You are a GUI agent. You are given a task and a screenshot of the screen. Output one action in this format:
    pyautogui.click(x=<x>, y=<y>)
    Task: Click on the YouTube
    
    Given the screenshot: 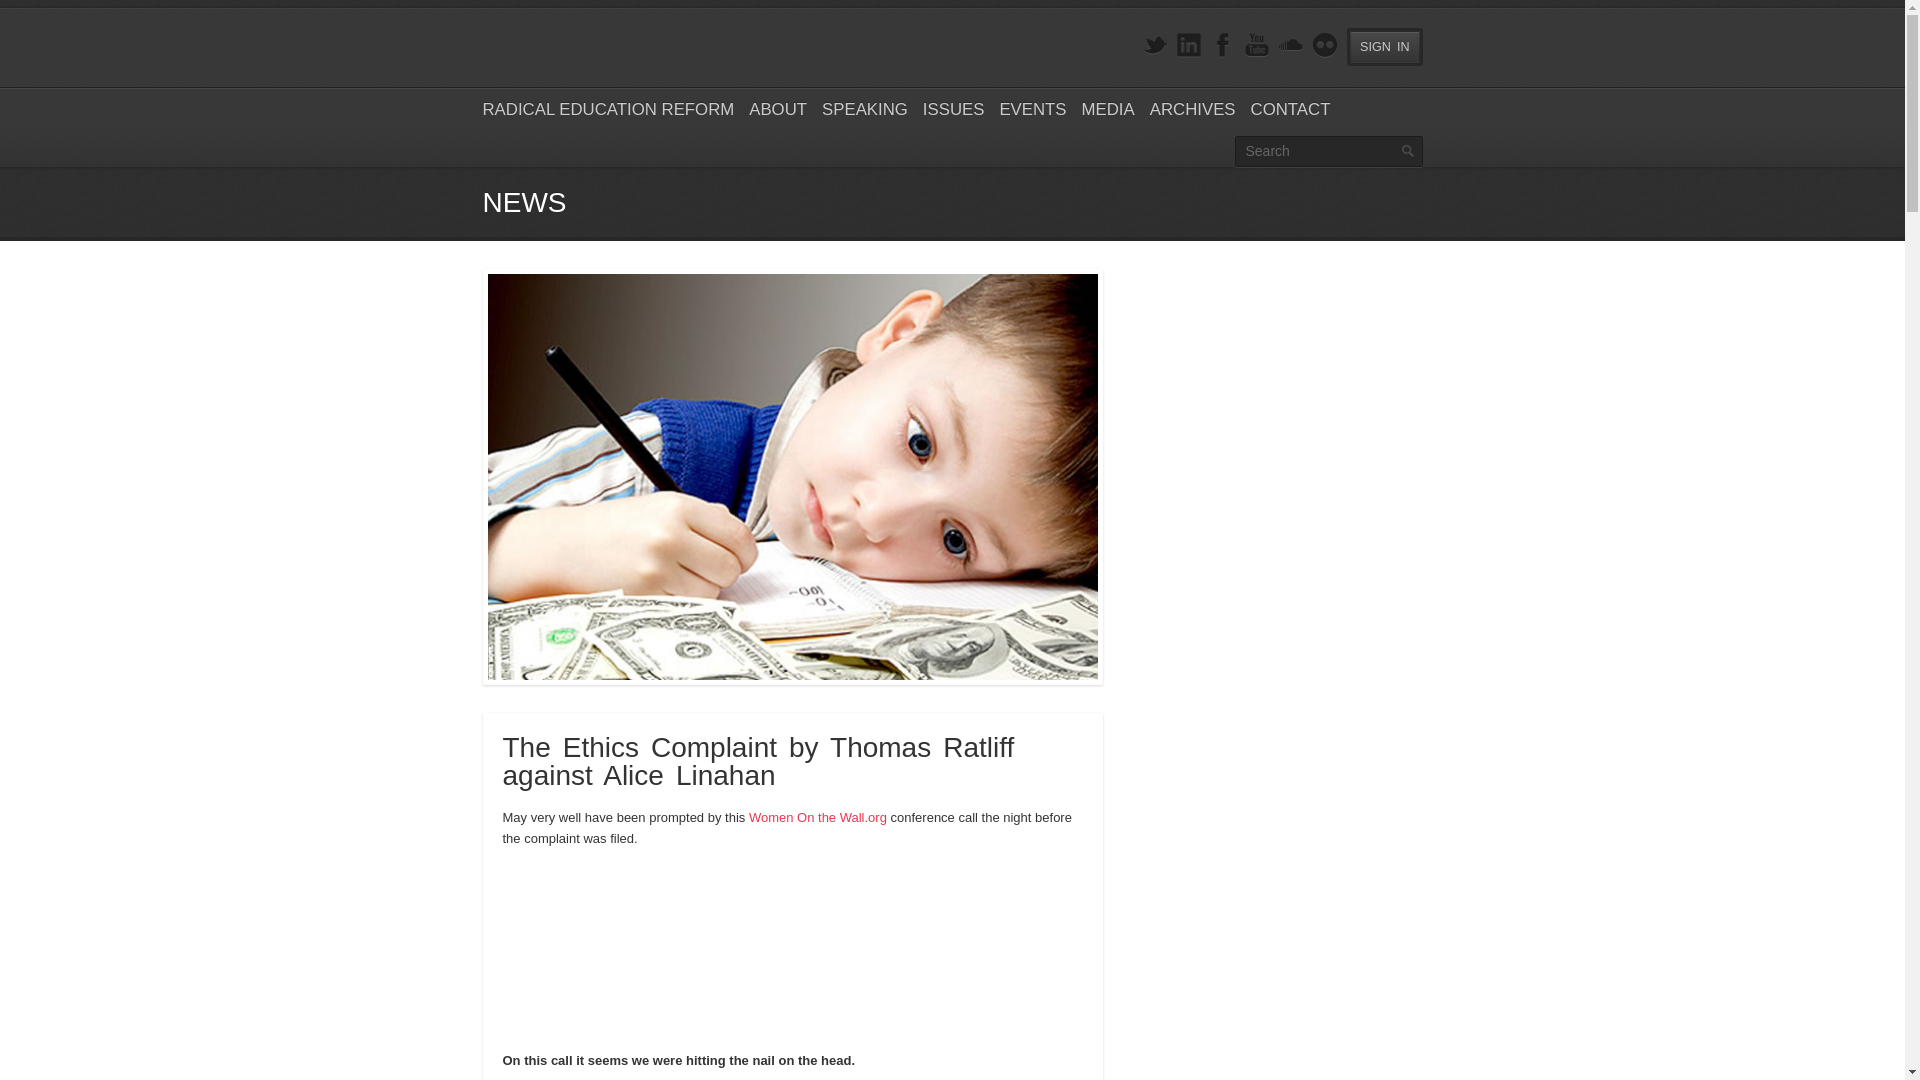 What is the action you would take?
    pyautogui.click(x=1256, y=46)
    